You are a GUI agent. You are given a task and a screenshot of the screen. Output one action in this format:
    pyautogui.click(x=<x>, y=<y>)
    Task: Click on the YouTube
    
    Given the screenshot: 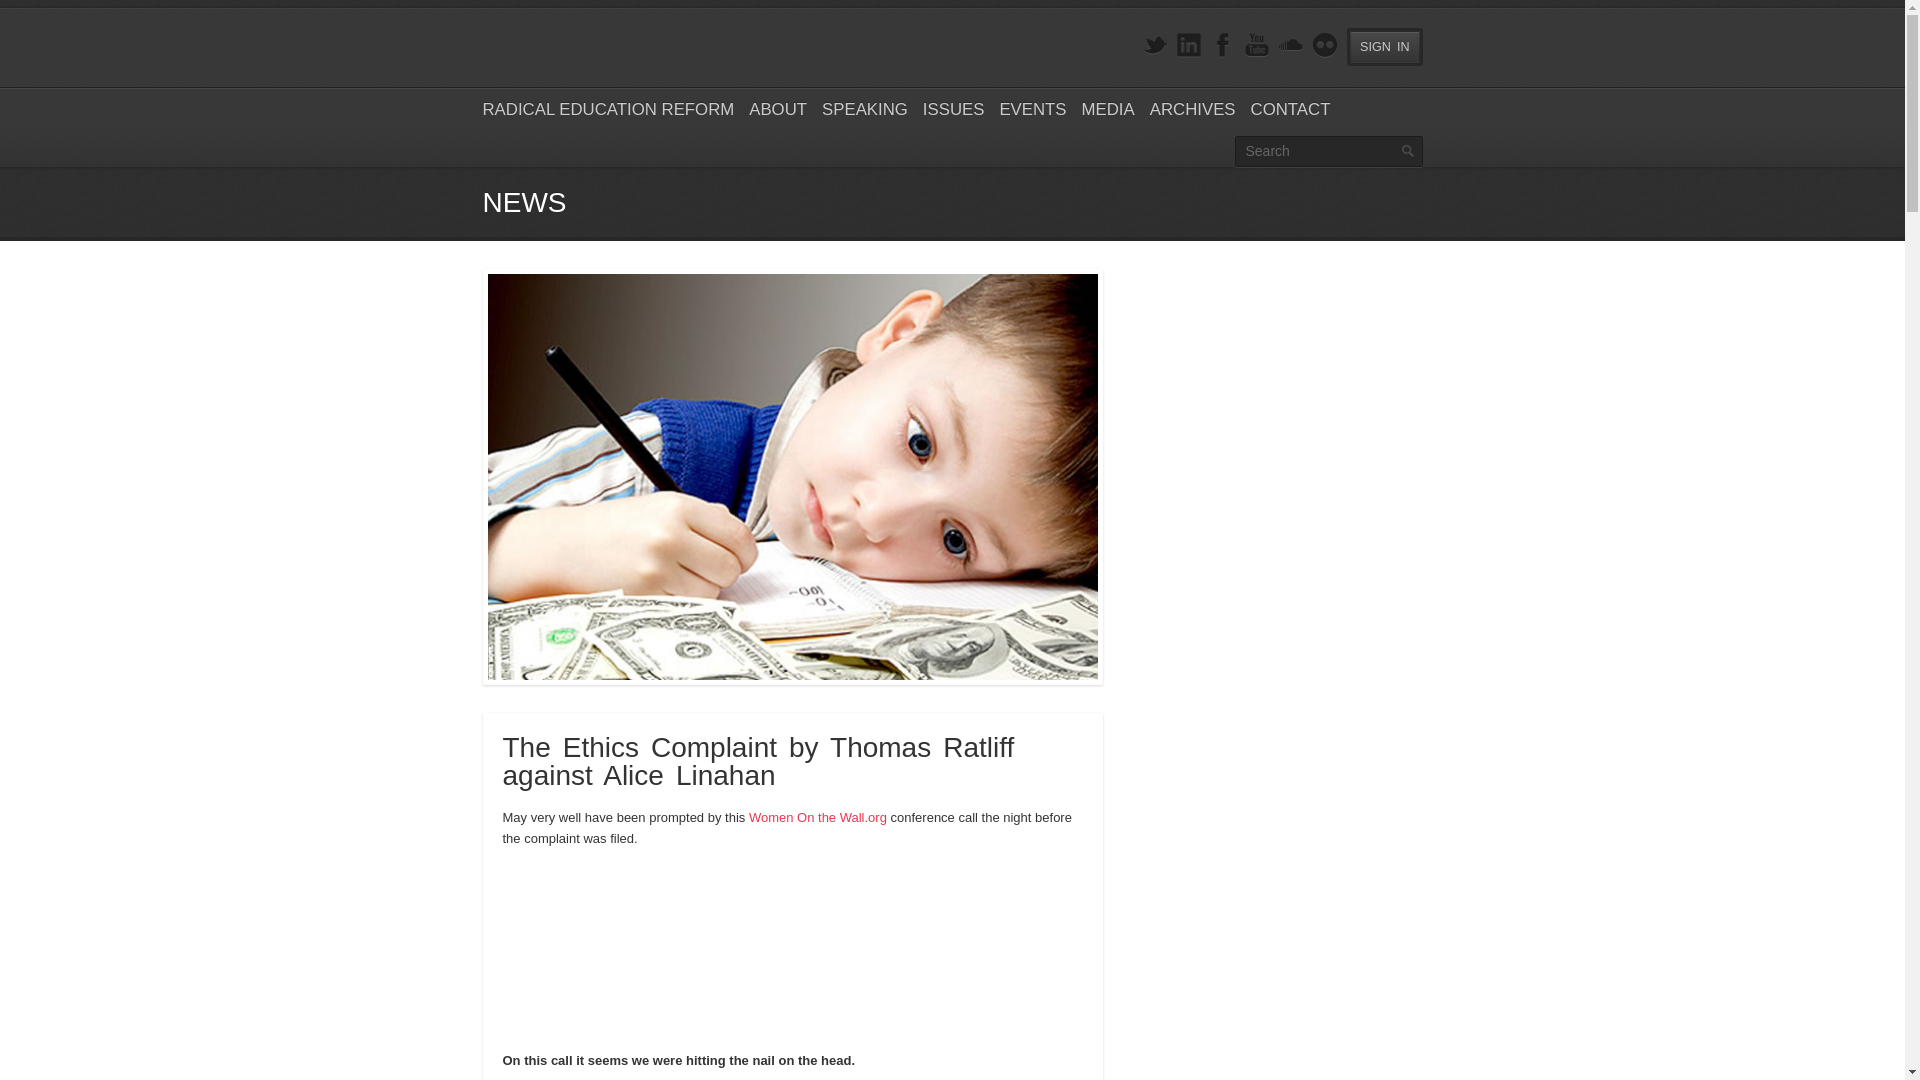 What is the action you would take?
    pyautogui.click(x=1256, y=46)
    